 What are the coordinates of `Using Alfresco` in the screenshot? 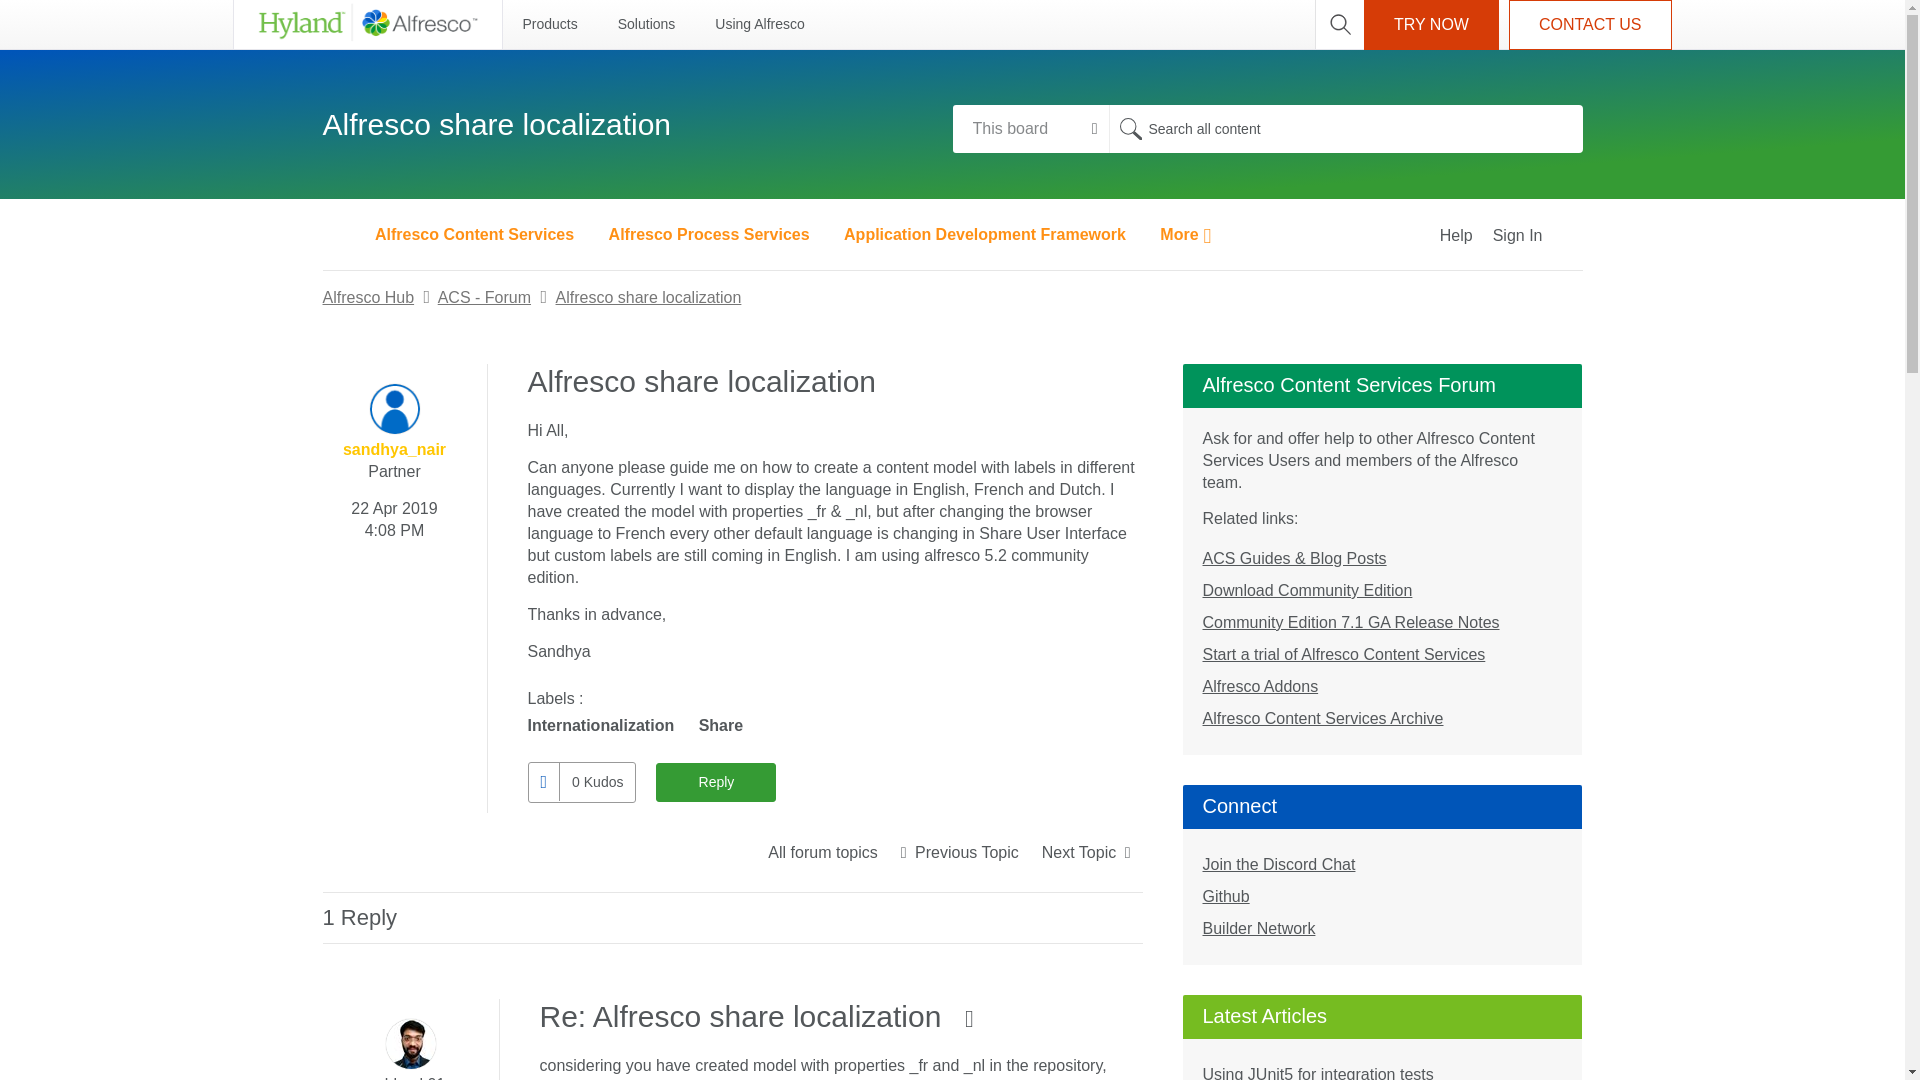 It's located at (759, 24).